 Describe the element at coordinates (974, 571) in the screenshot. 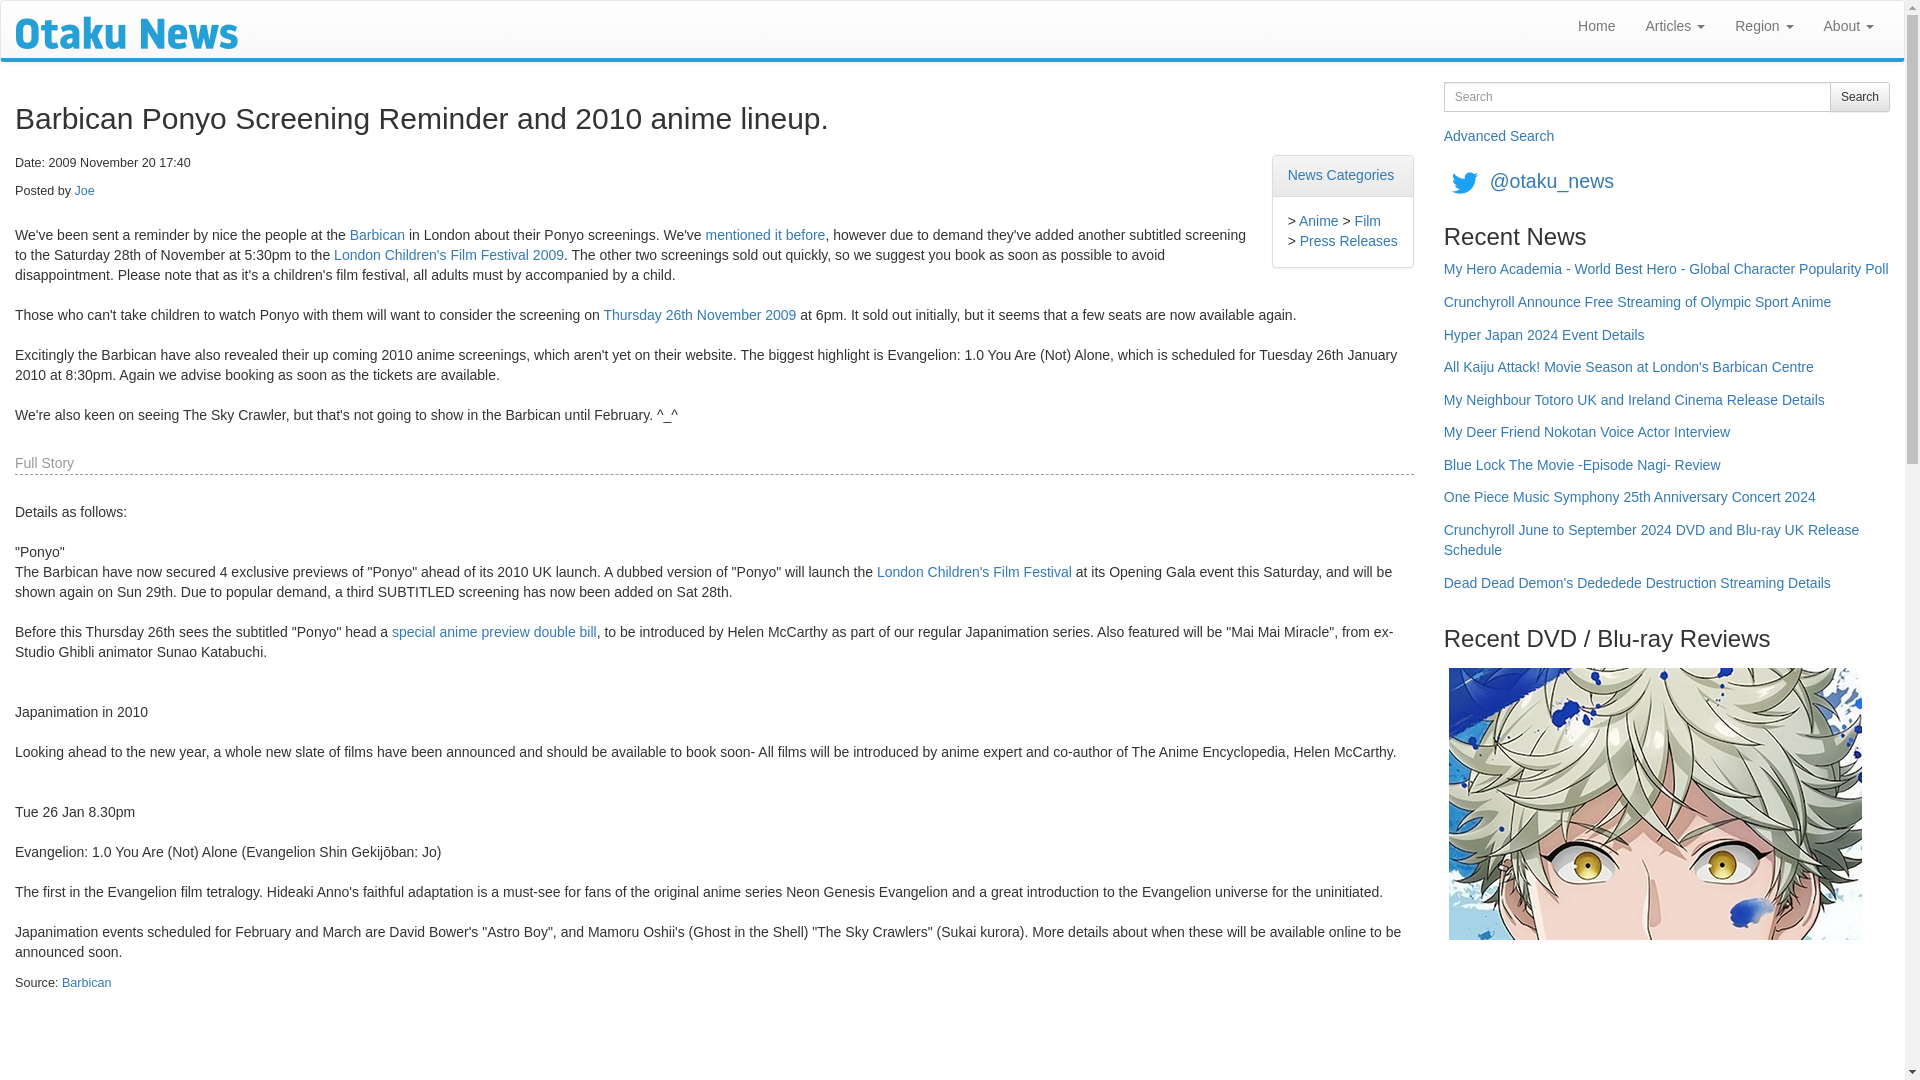

I see `London Children's Film Festival` at that location.